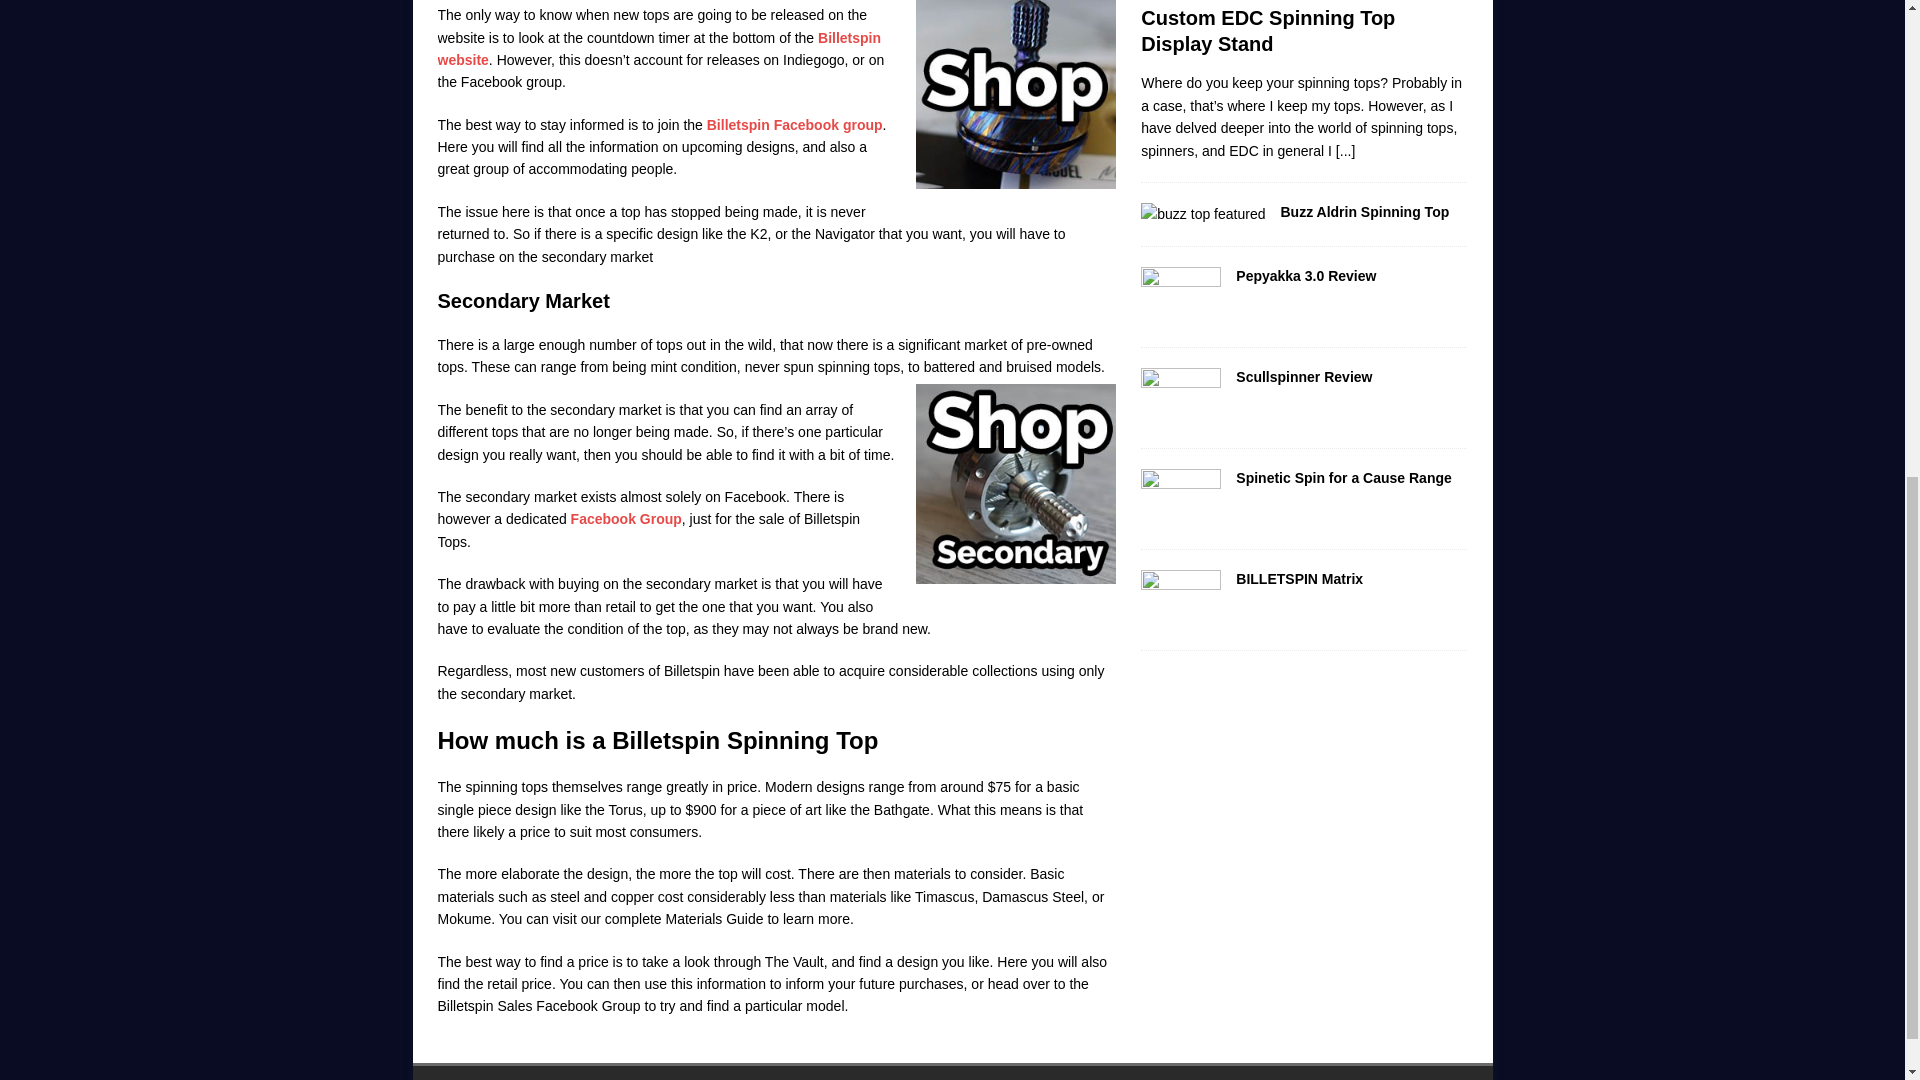 Image resolution: width=1920 pixels, height=1080 pixels. I want to click on Buzz Aldrin Spinning Top, so click(1202, 214).